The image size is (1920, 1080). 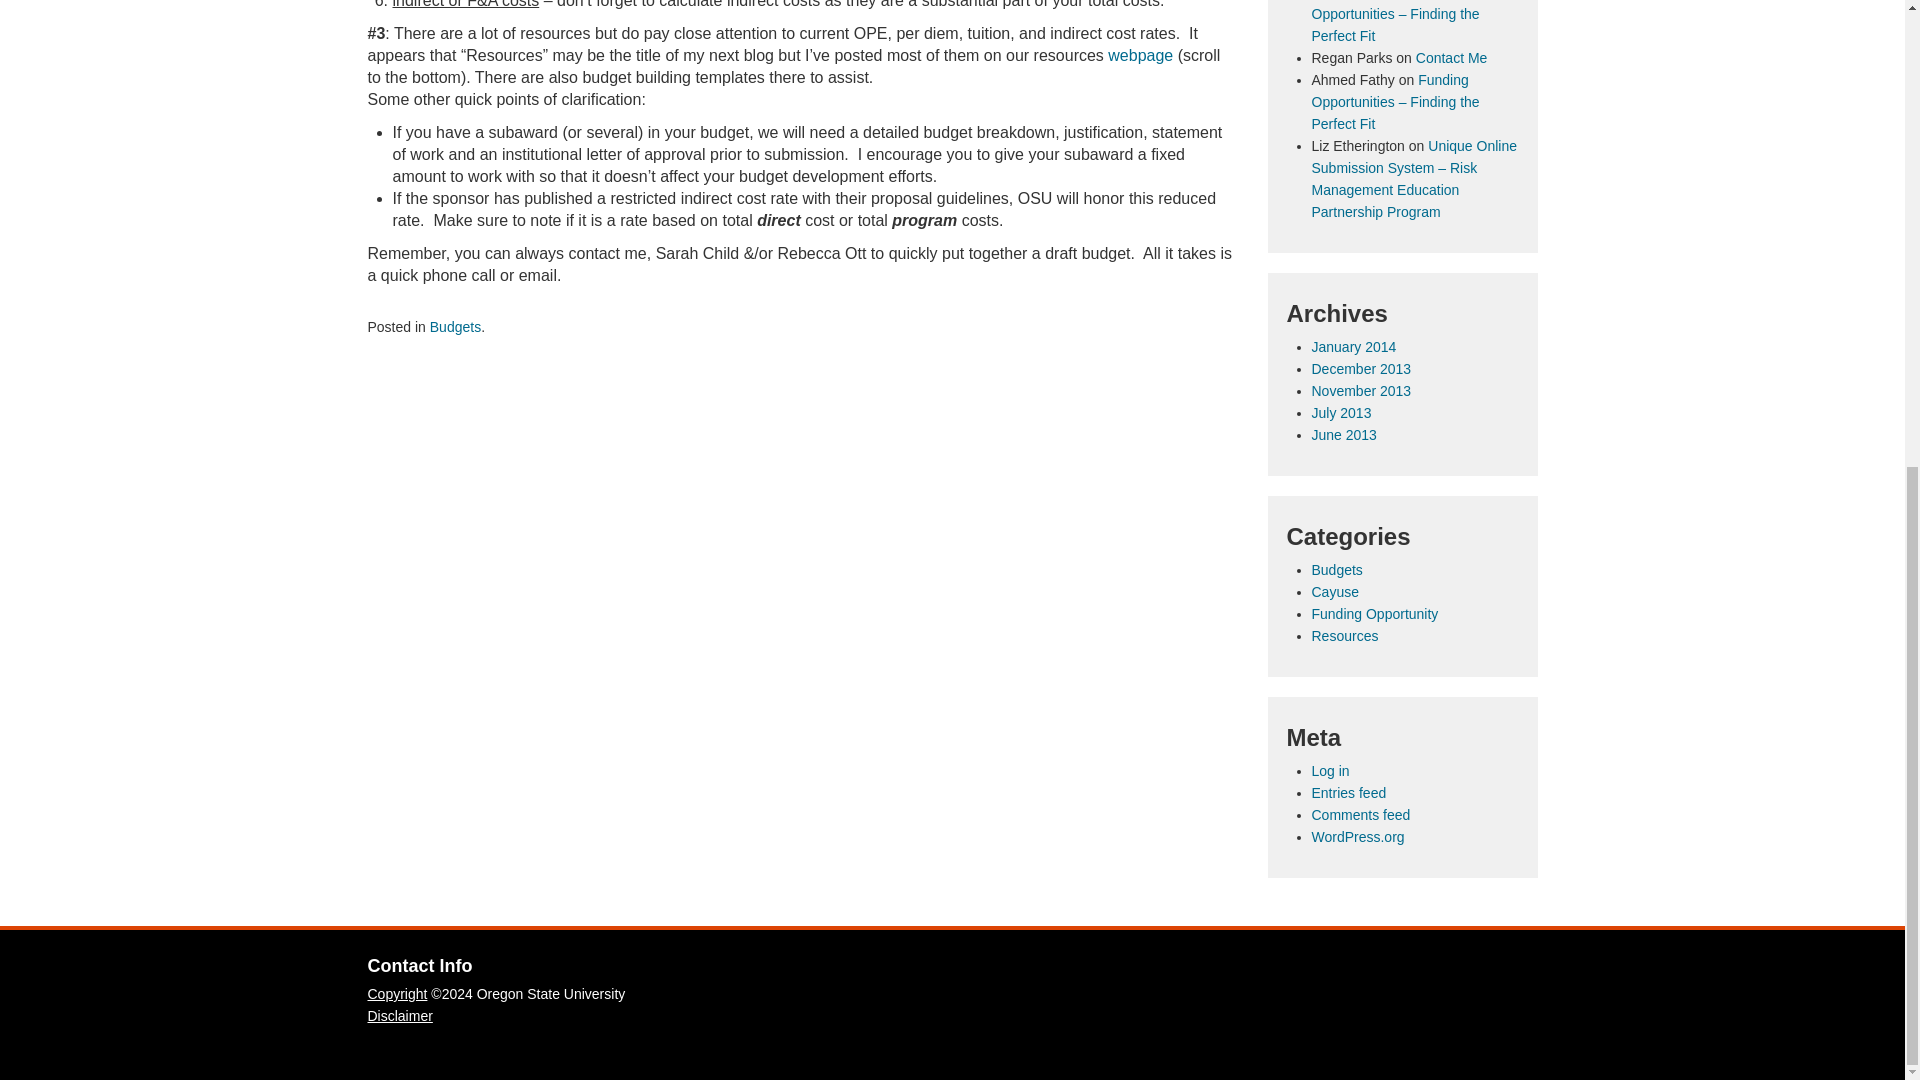 I want to click on Budgets, so click(x=456, y=326).